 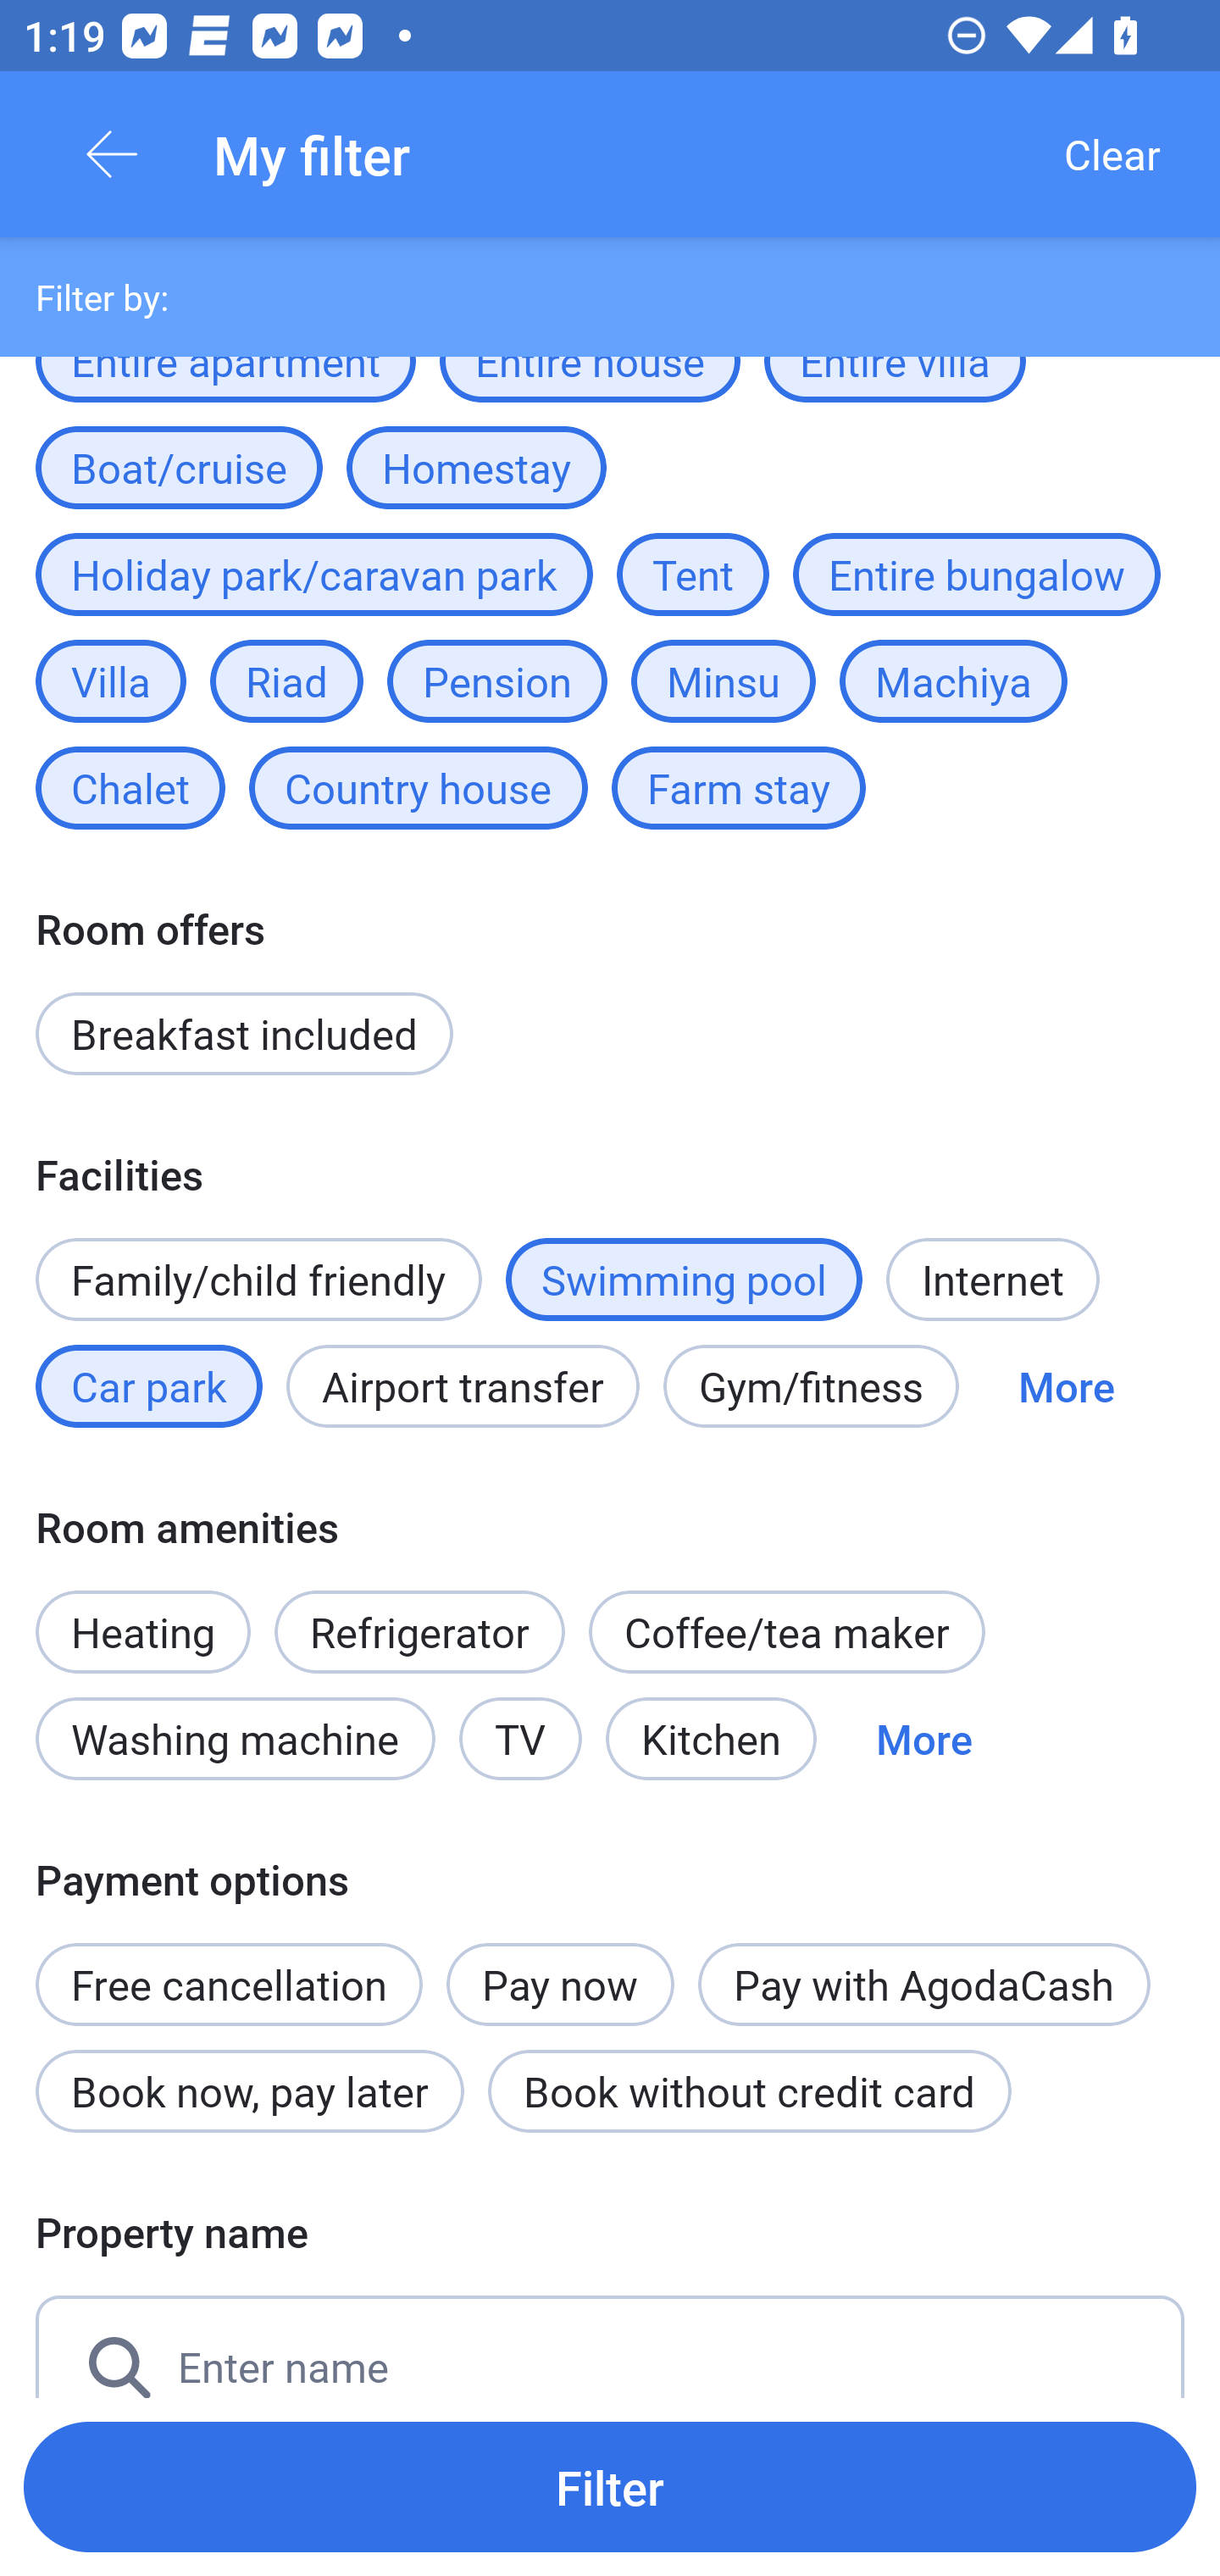 I want to click on Gym/fitness, so click(x=811, y=1386).